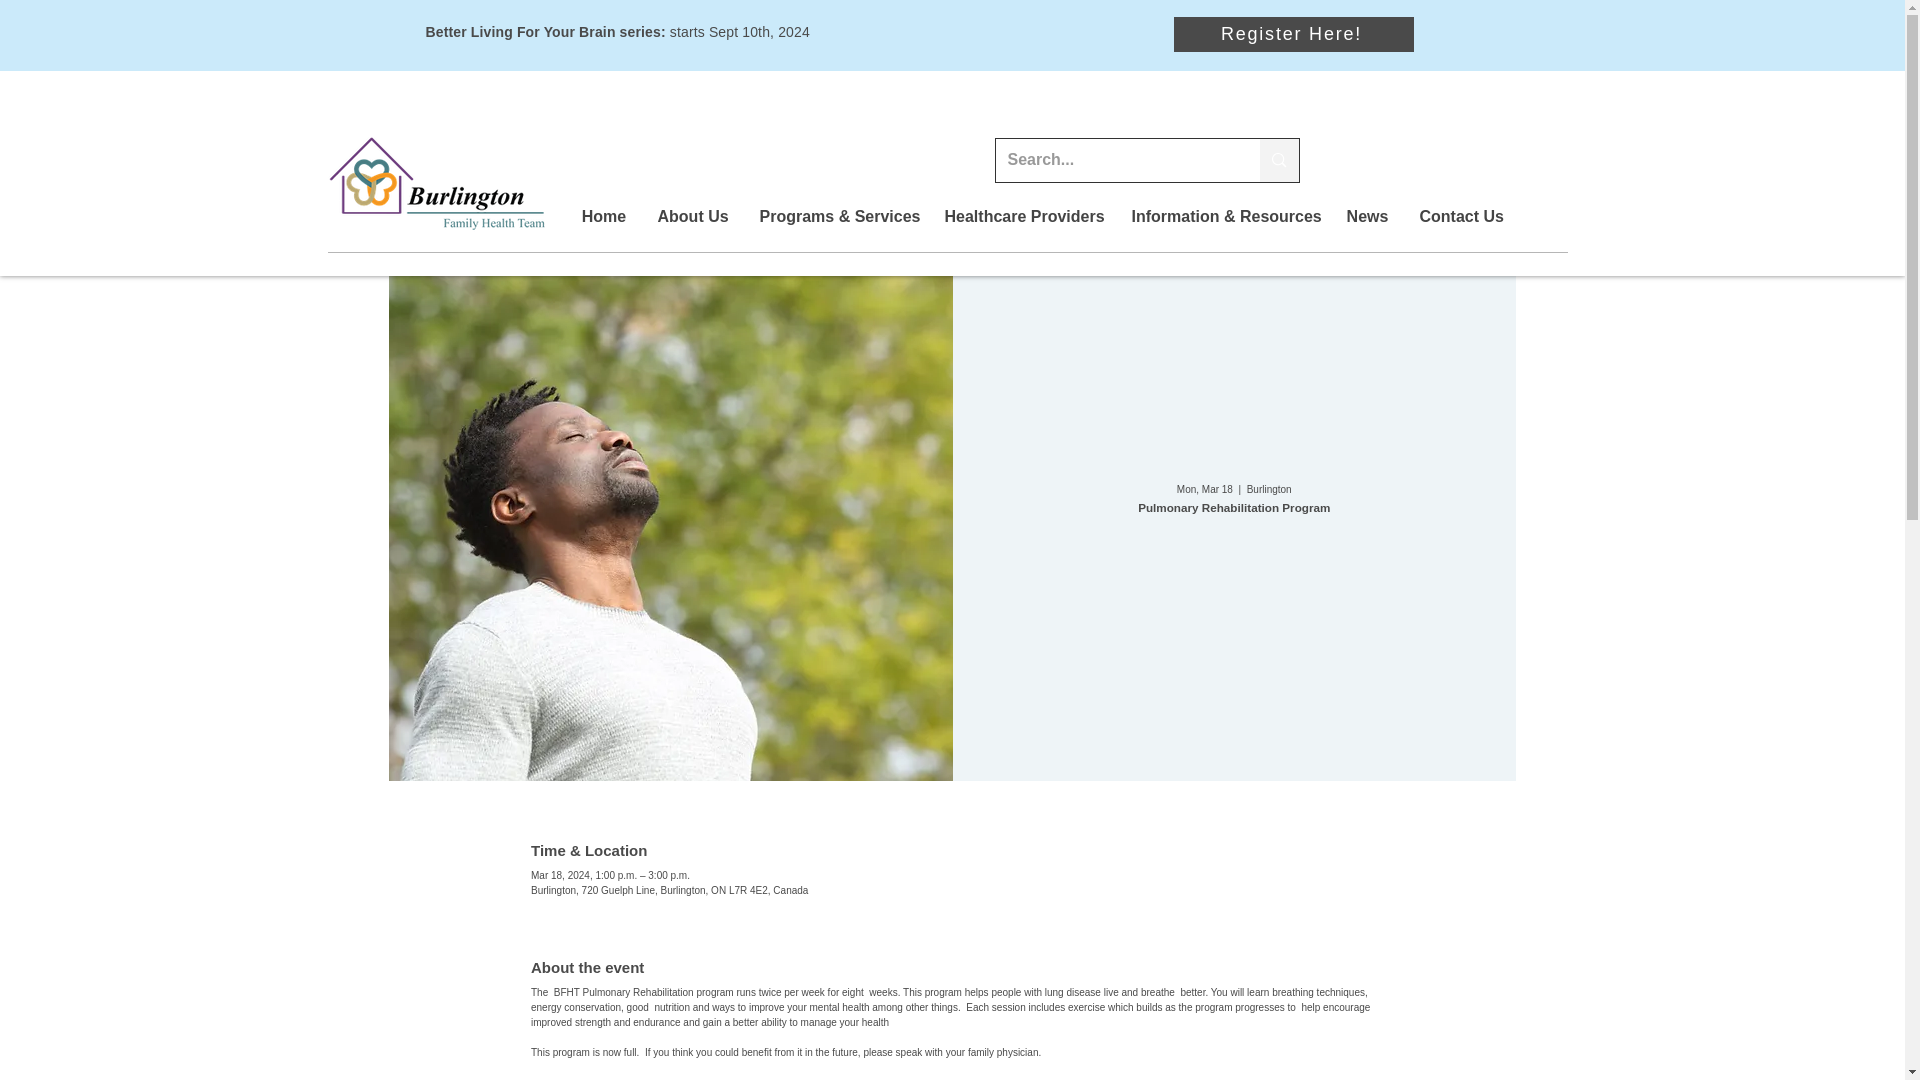  What do you see at coordinates (1021, 216) in the screenshot?
I see `Healthcare Providers` at bounding box center [1021, 216].